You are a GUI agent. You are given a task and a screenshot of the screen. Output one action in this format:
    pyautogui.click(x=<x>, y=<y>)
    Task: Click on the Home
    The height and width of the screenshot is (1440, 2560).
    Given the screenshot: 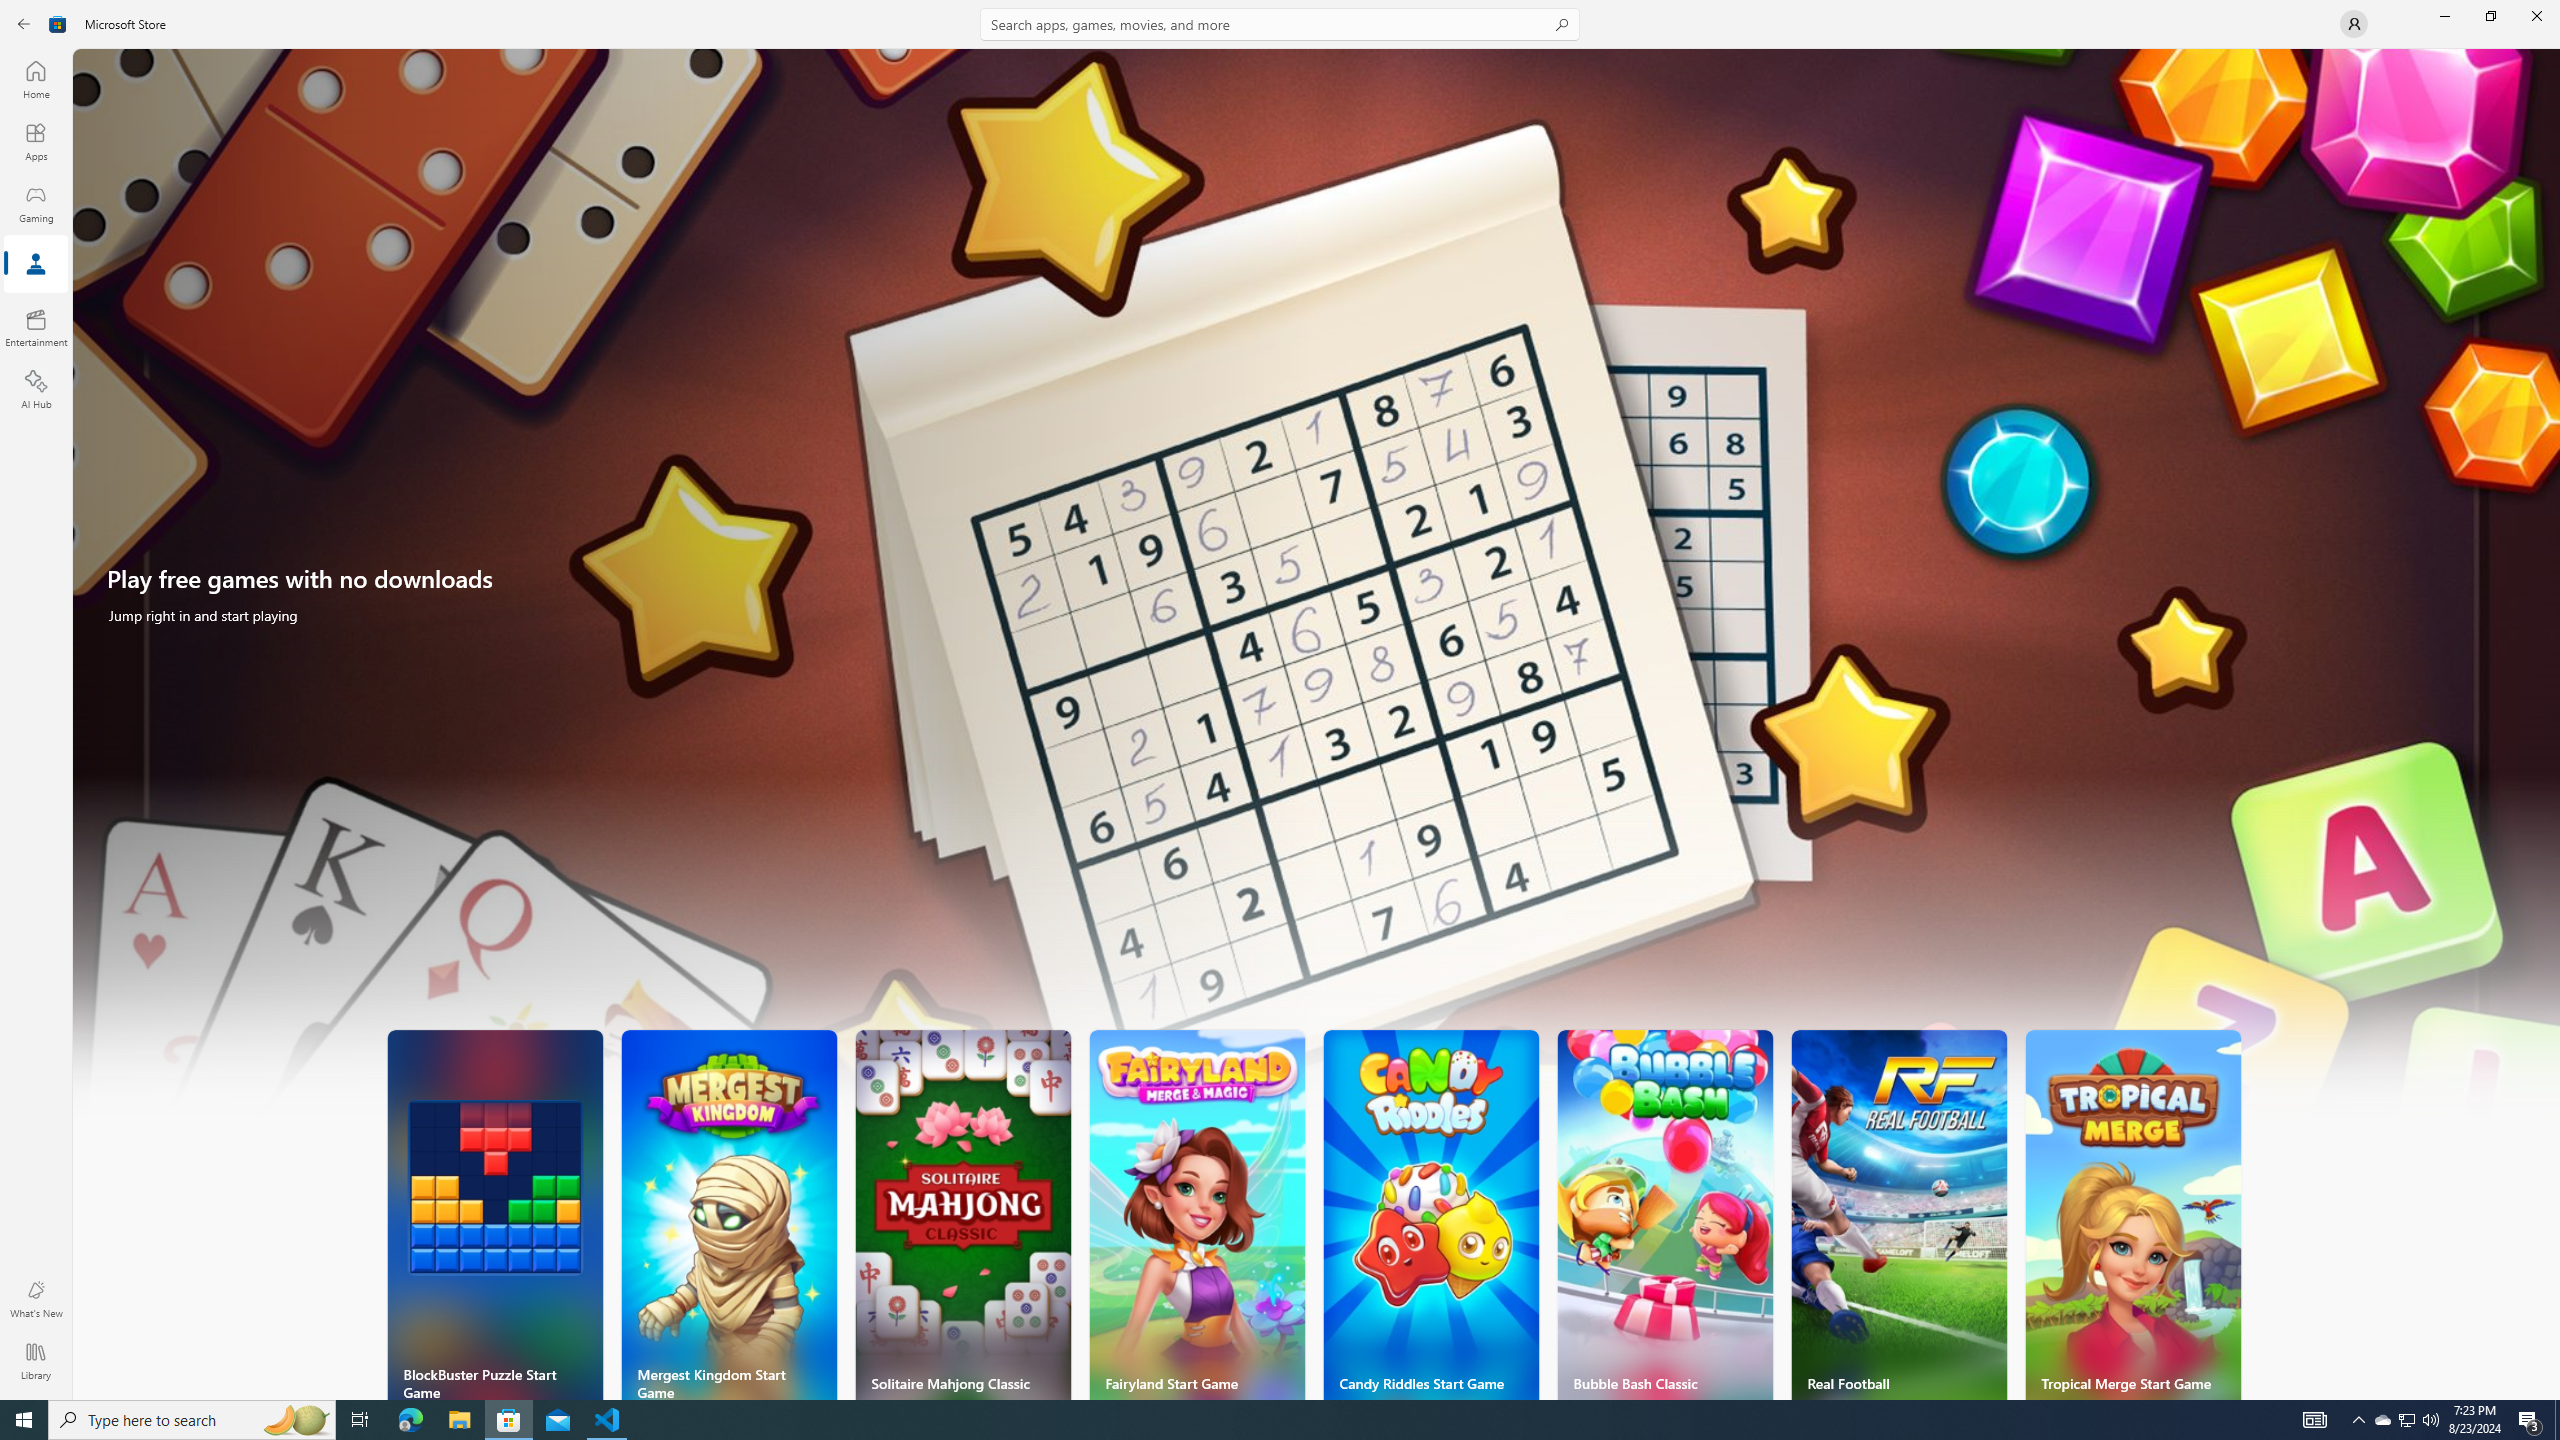 What is the action you would take?
    pyautogui.click(x=36, y=79)
    